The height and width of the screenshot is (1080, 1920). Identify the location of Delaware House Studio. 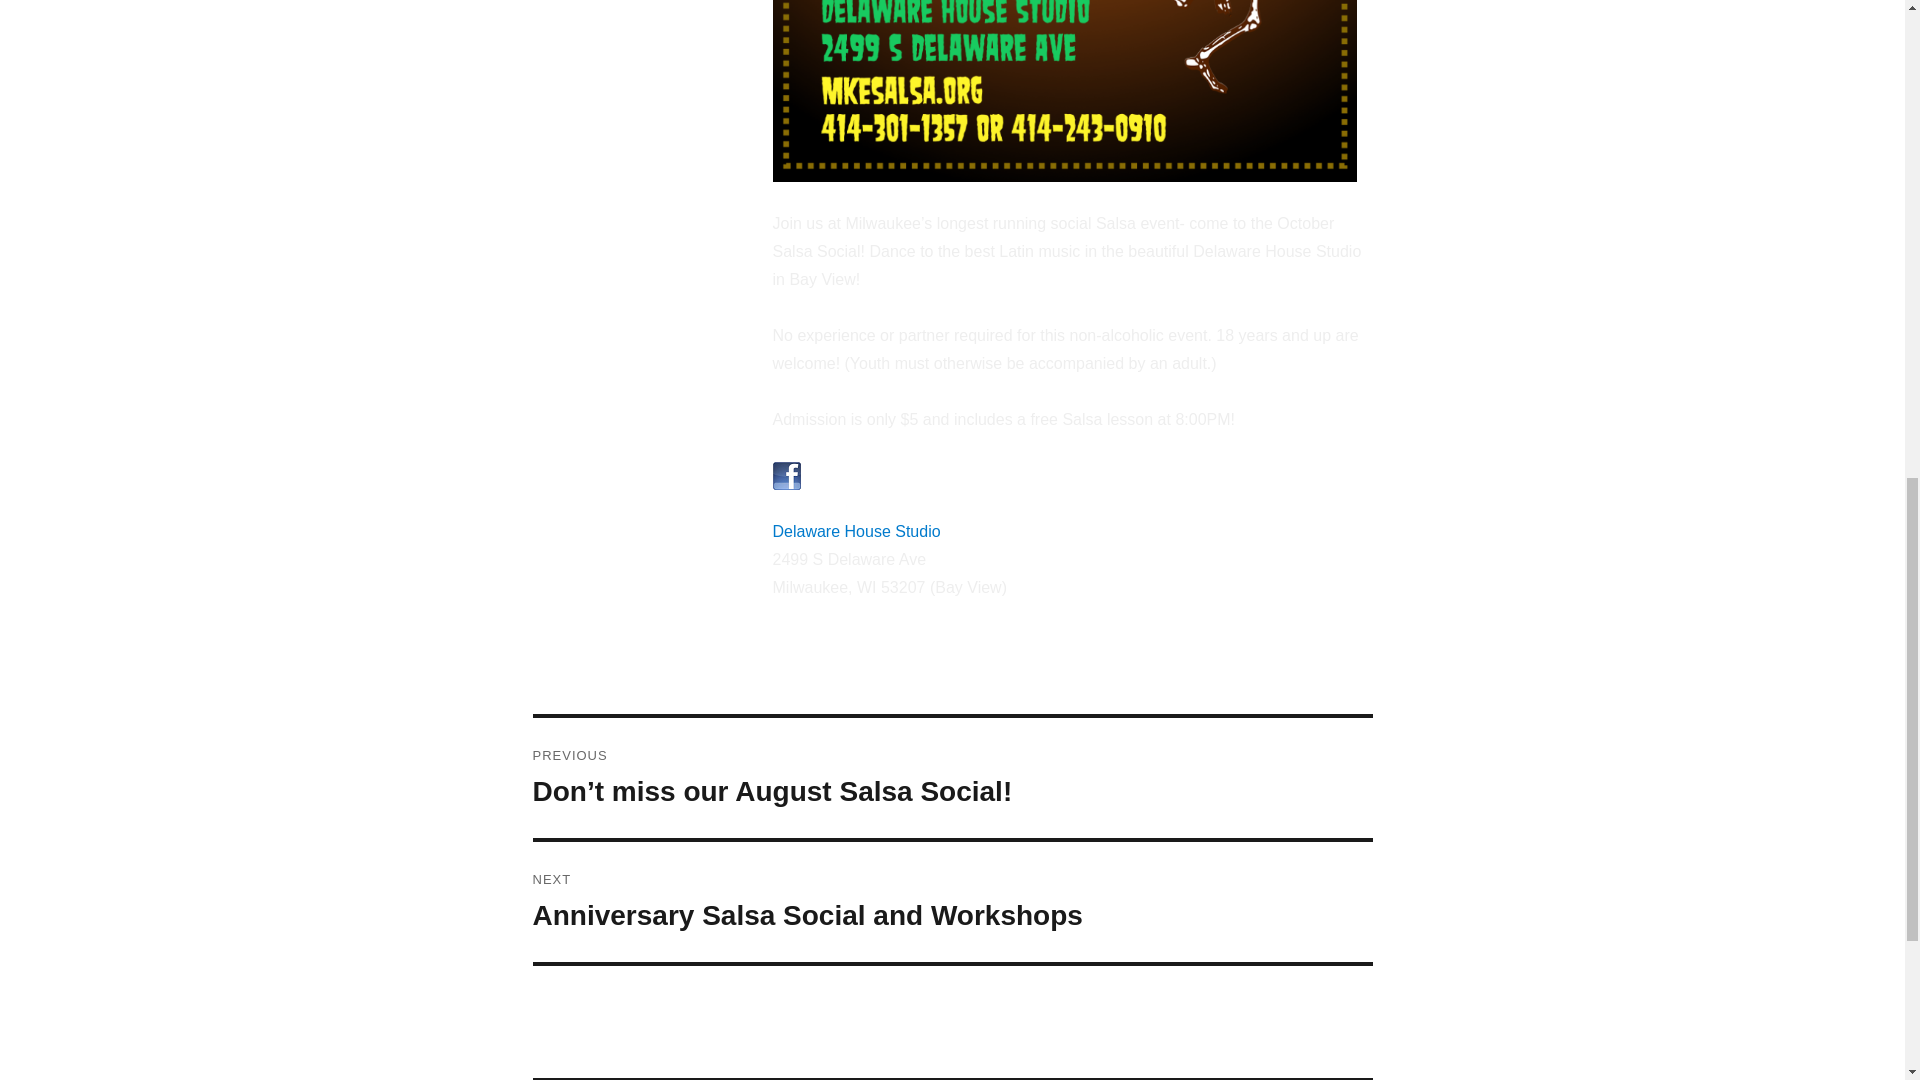
(856, 531).